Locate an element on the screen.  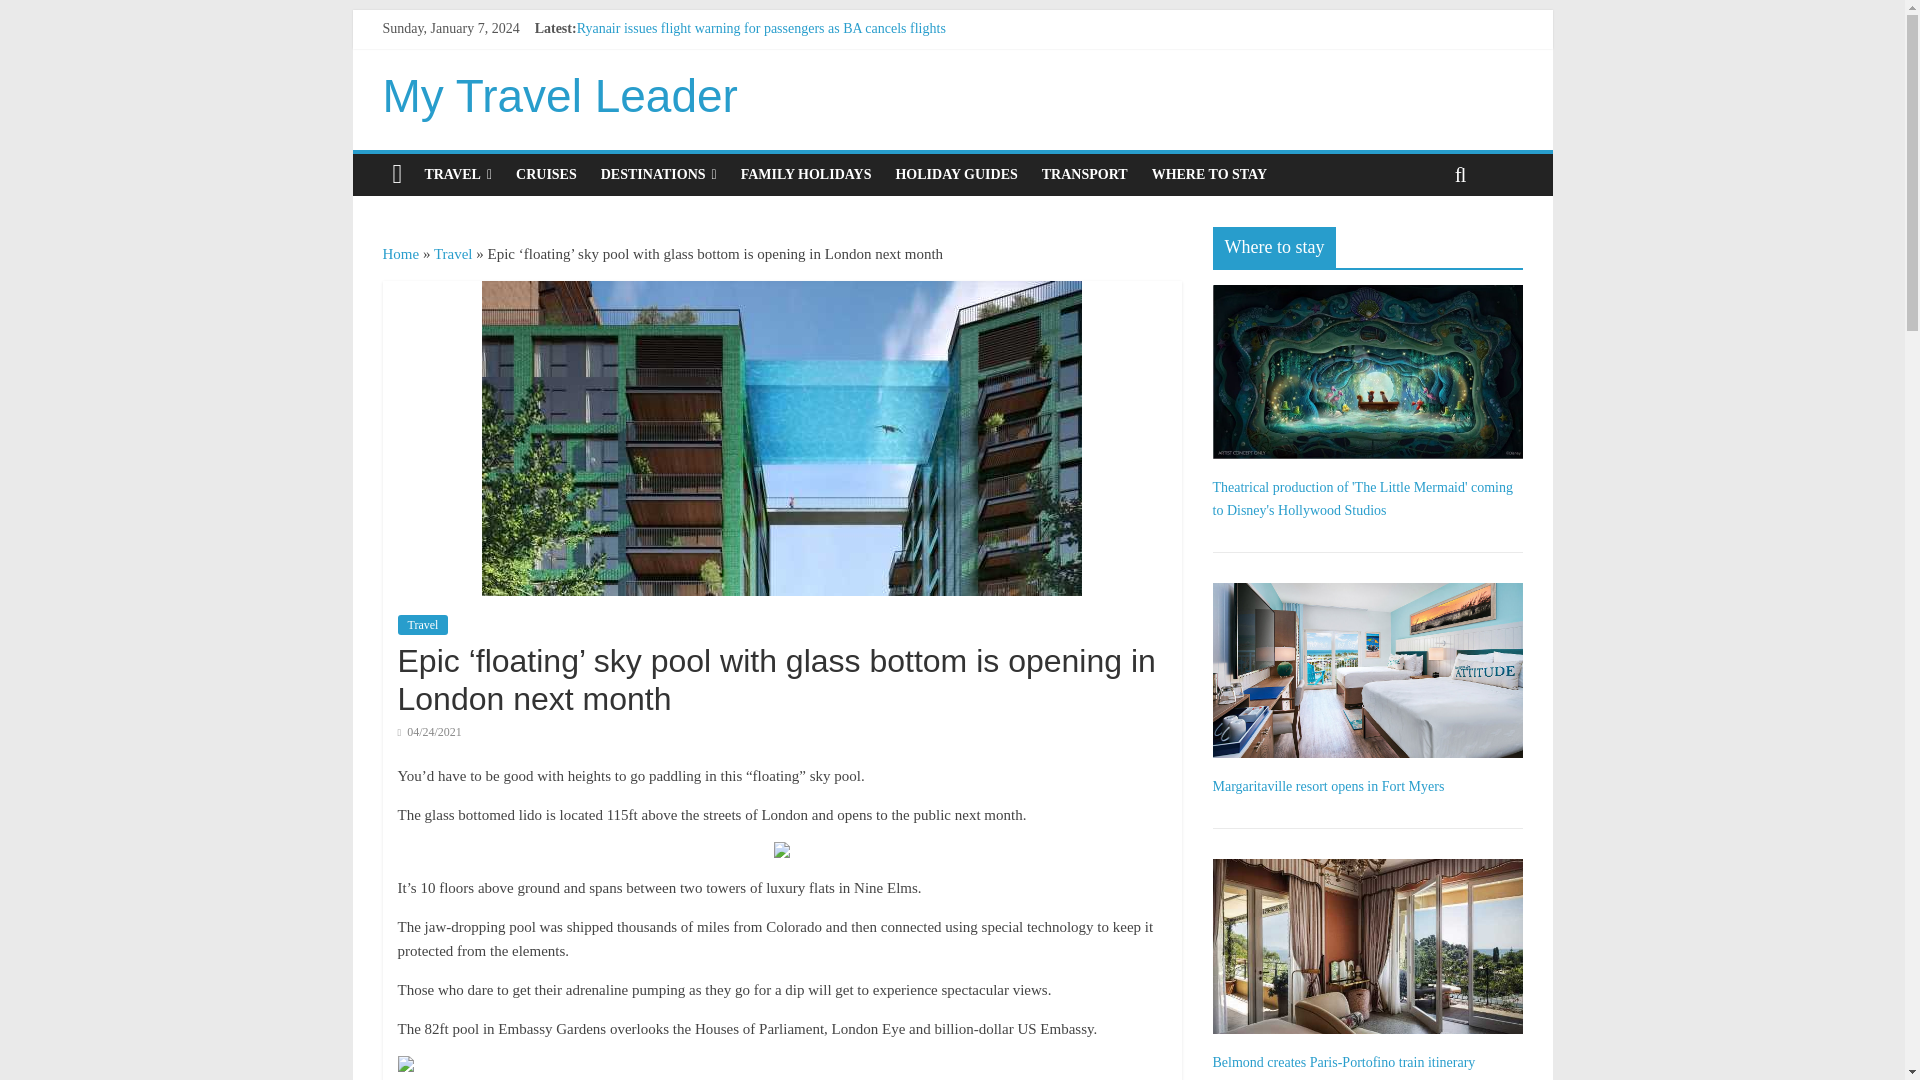
My Travel Leader is located at coordinates (560, 96).